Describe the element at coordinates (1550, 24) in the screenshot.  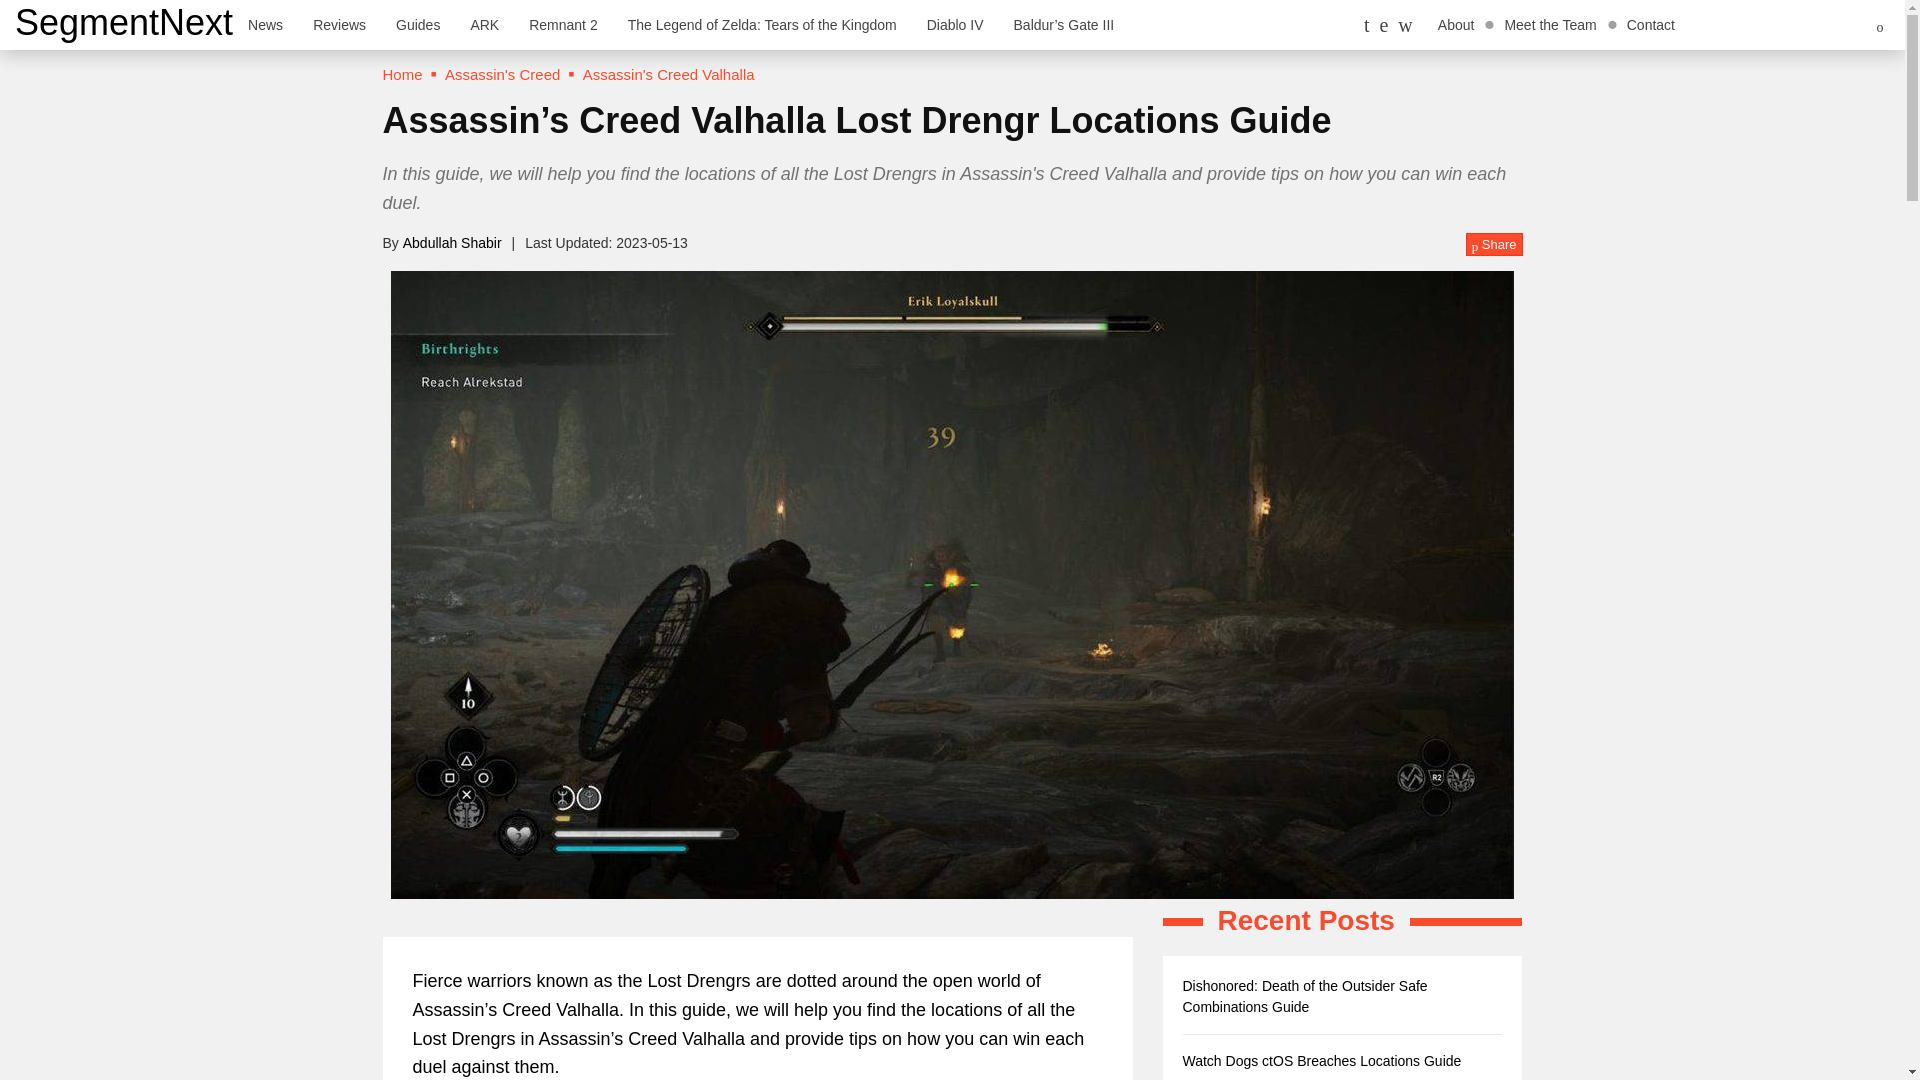
I see `Meet the Team` at that location.